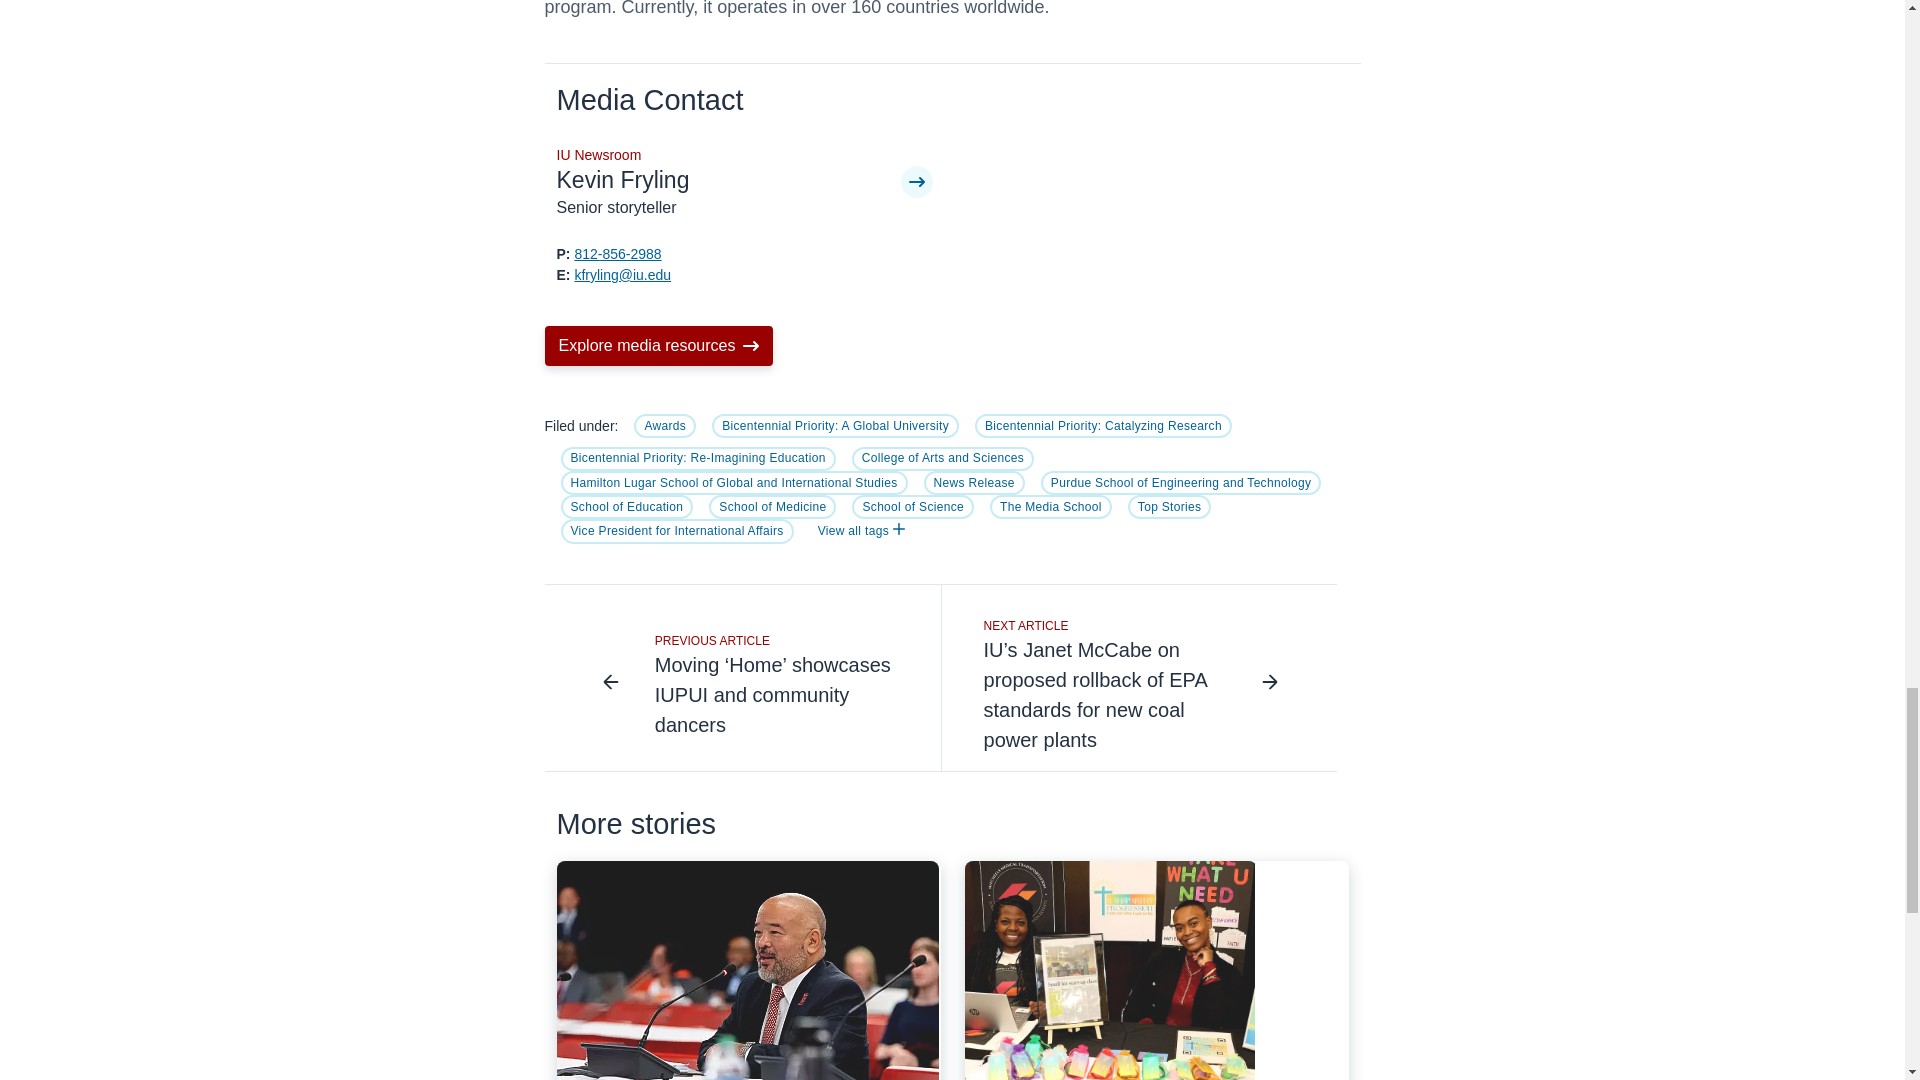 The image size is (1920, 1080). Describe the element at coordinates (912, 506) in the screenshot. I see `School of Science` at that location.